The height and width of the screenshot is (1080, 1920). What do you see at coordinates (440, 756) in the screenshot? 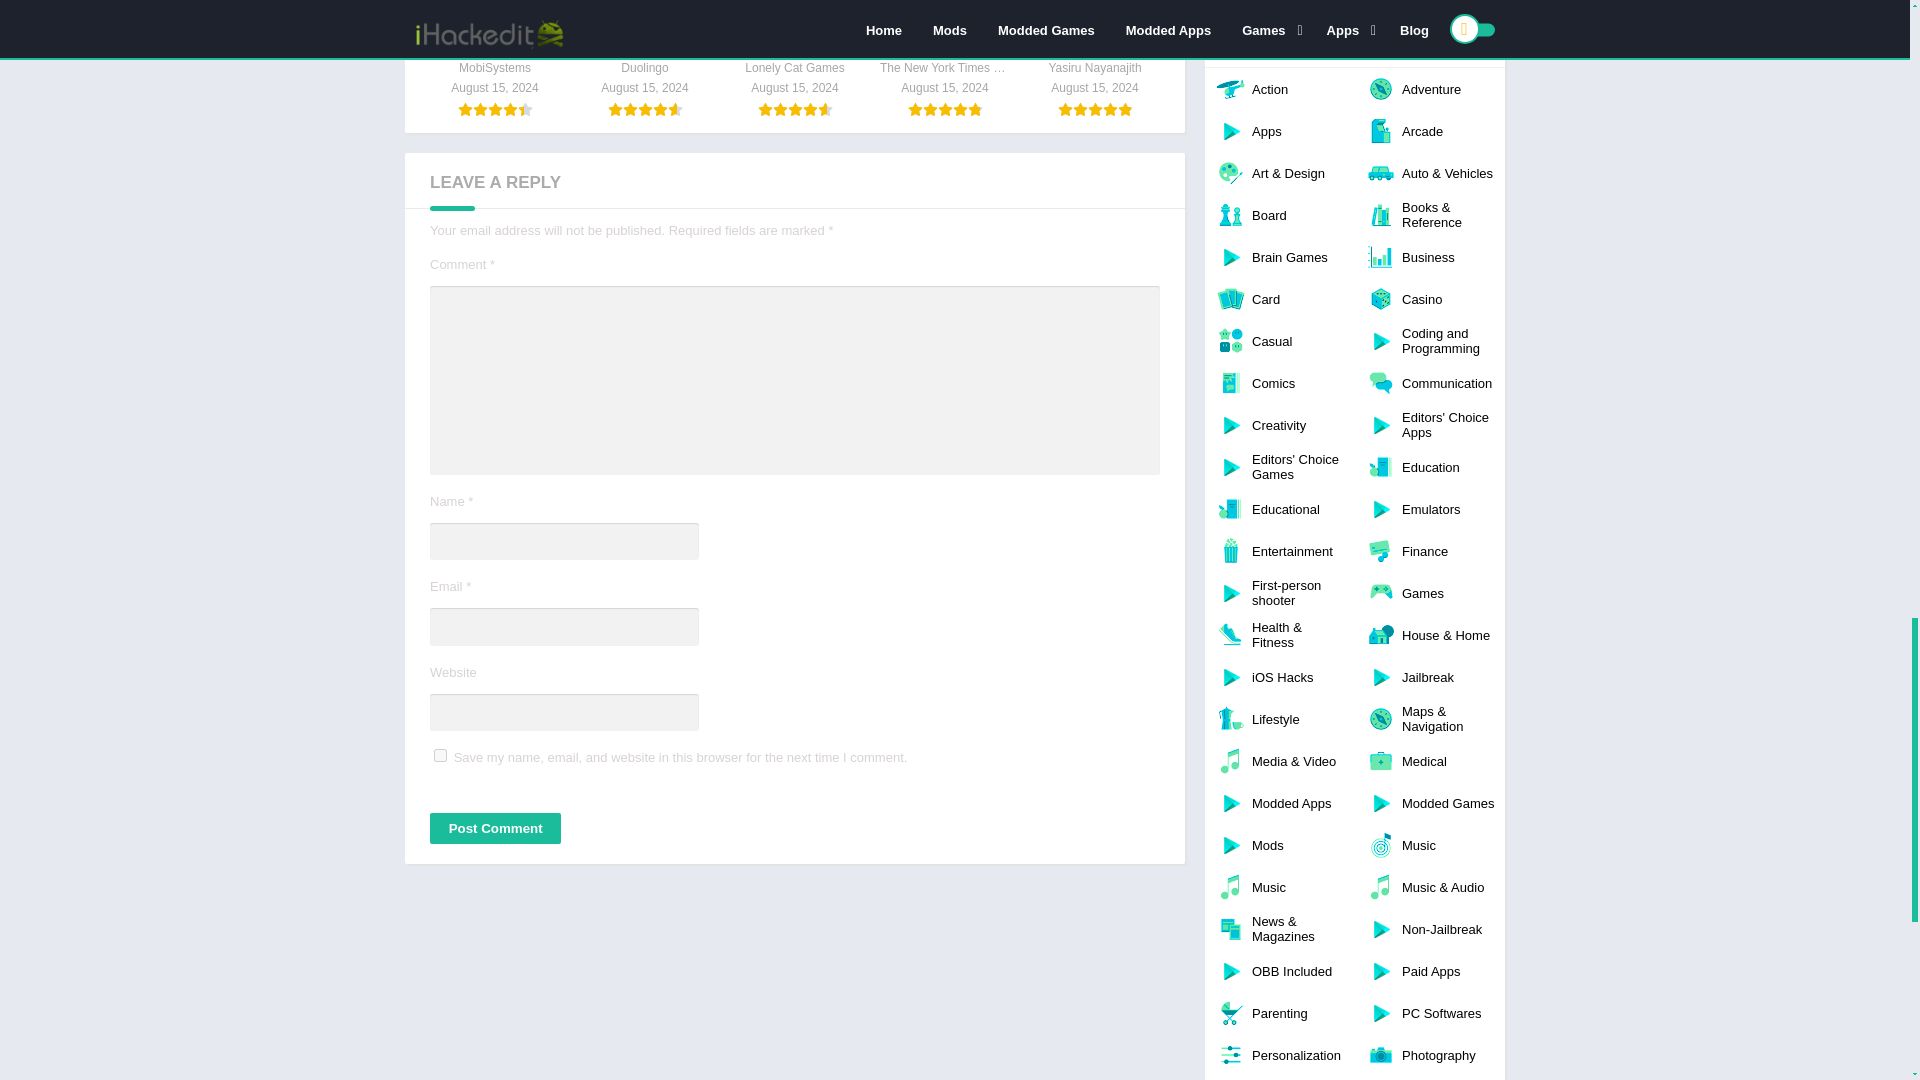
I see `yes` at bounding box center [440, 756].